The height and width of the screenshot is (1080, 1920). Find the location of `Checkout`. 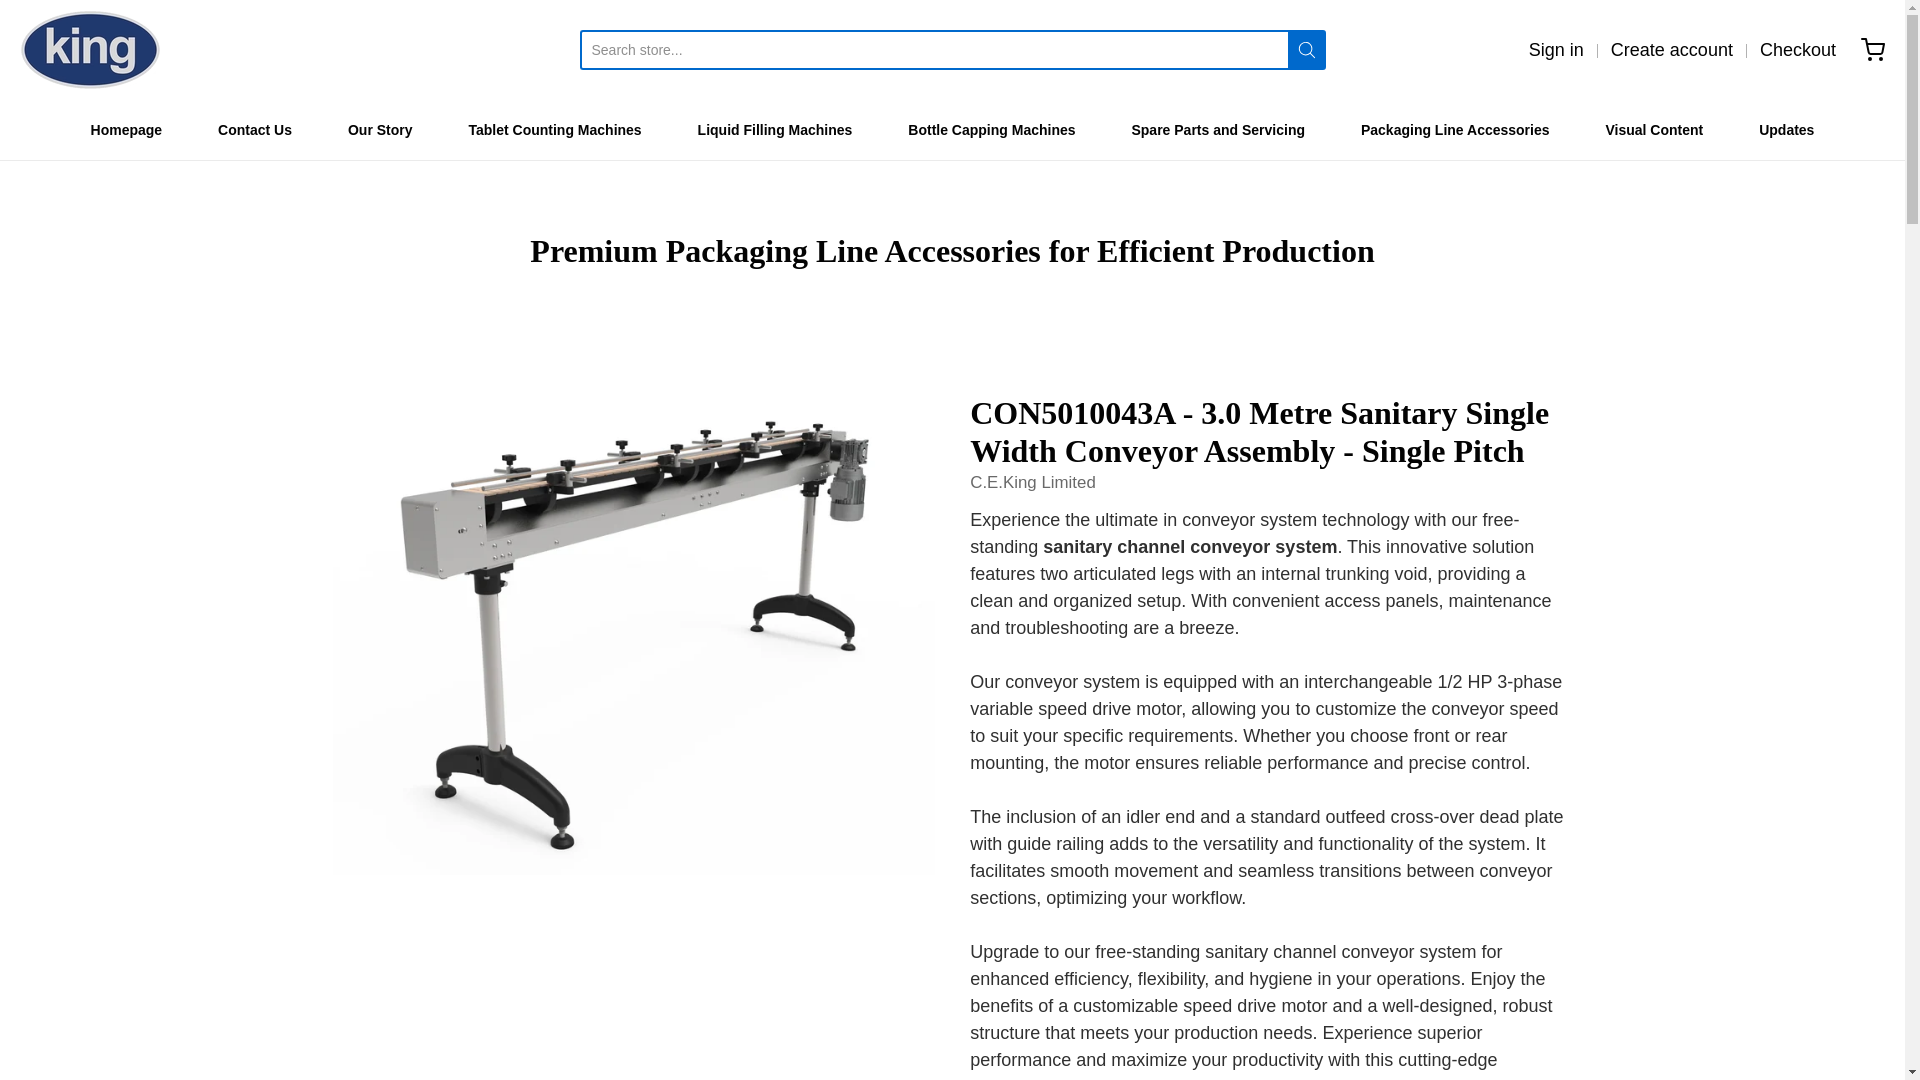

Checkout is located at coordinates (1798, 49).